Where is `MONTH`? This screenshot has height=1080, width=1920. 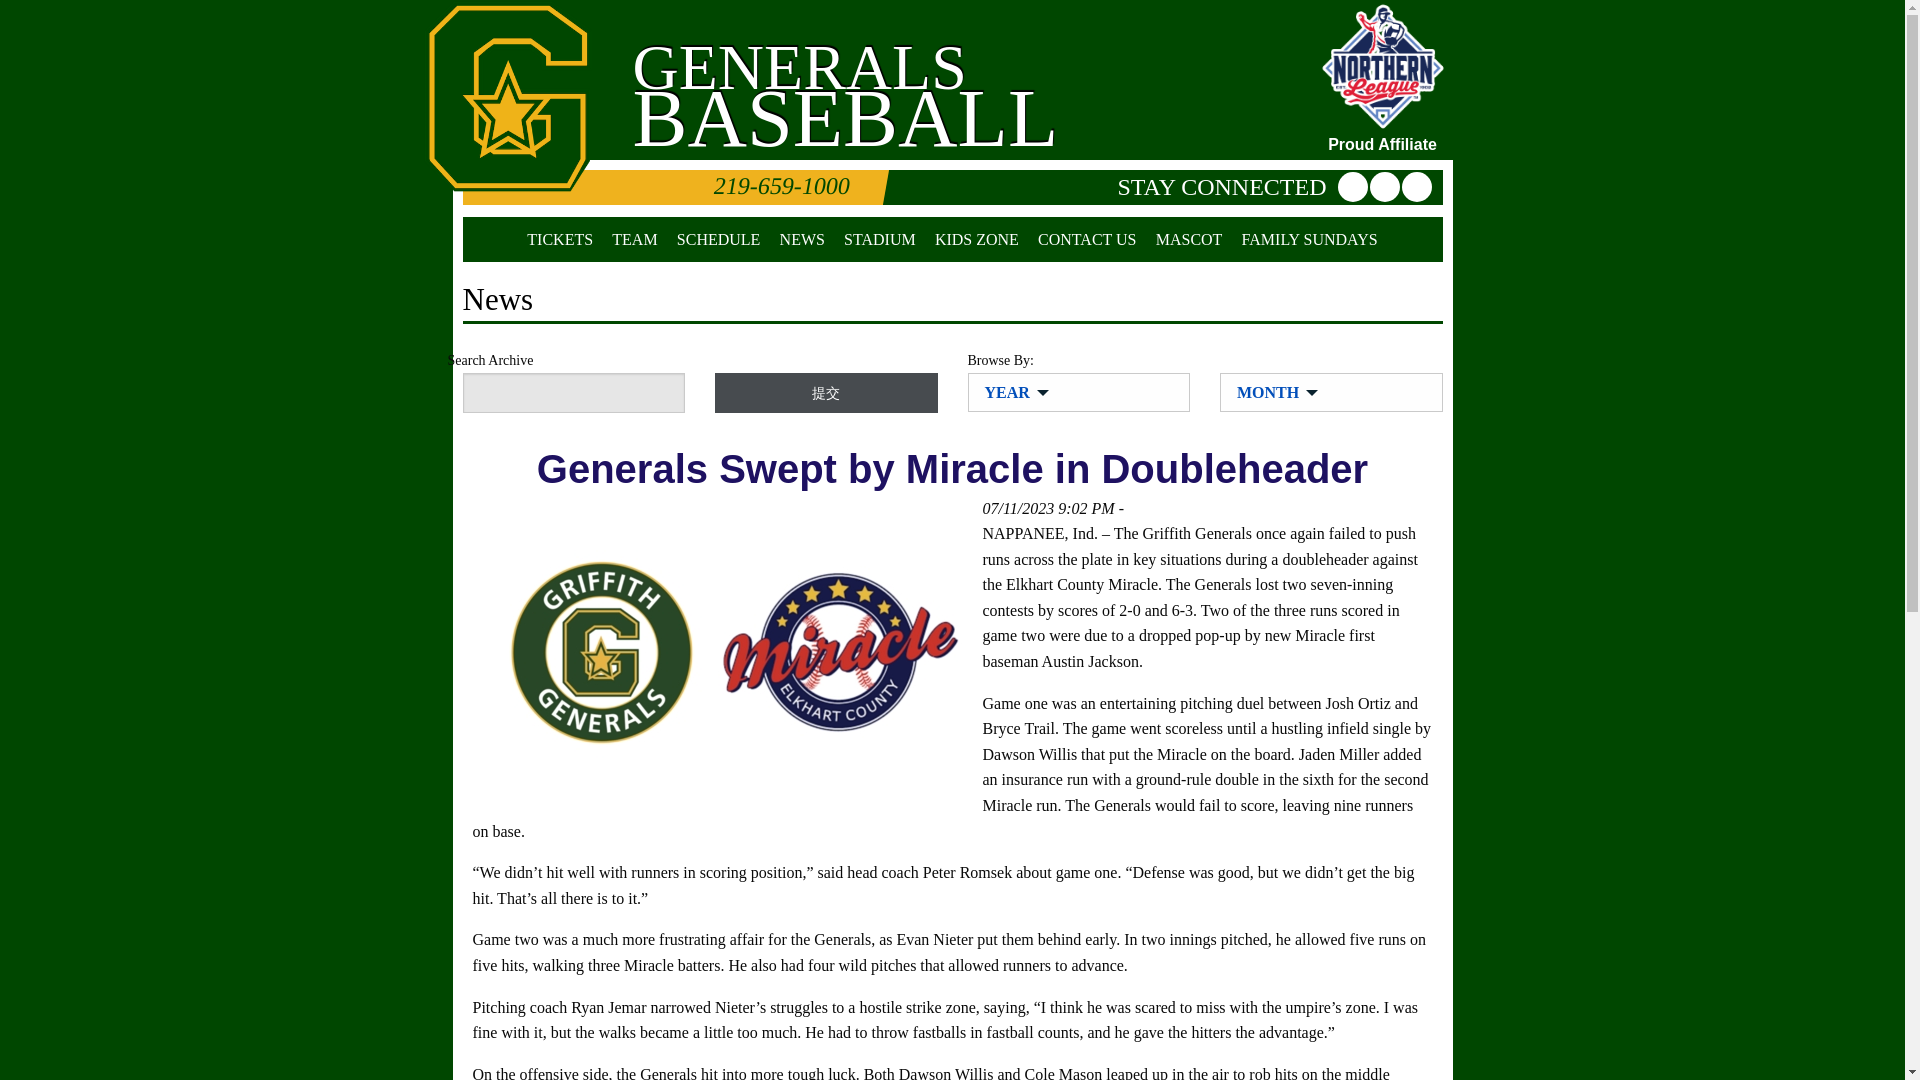 MONTH is located at coordinates (1272, 392).